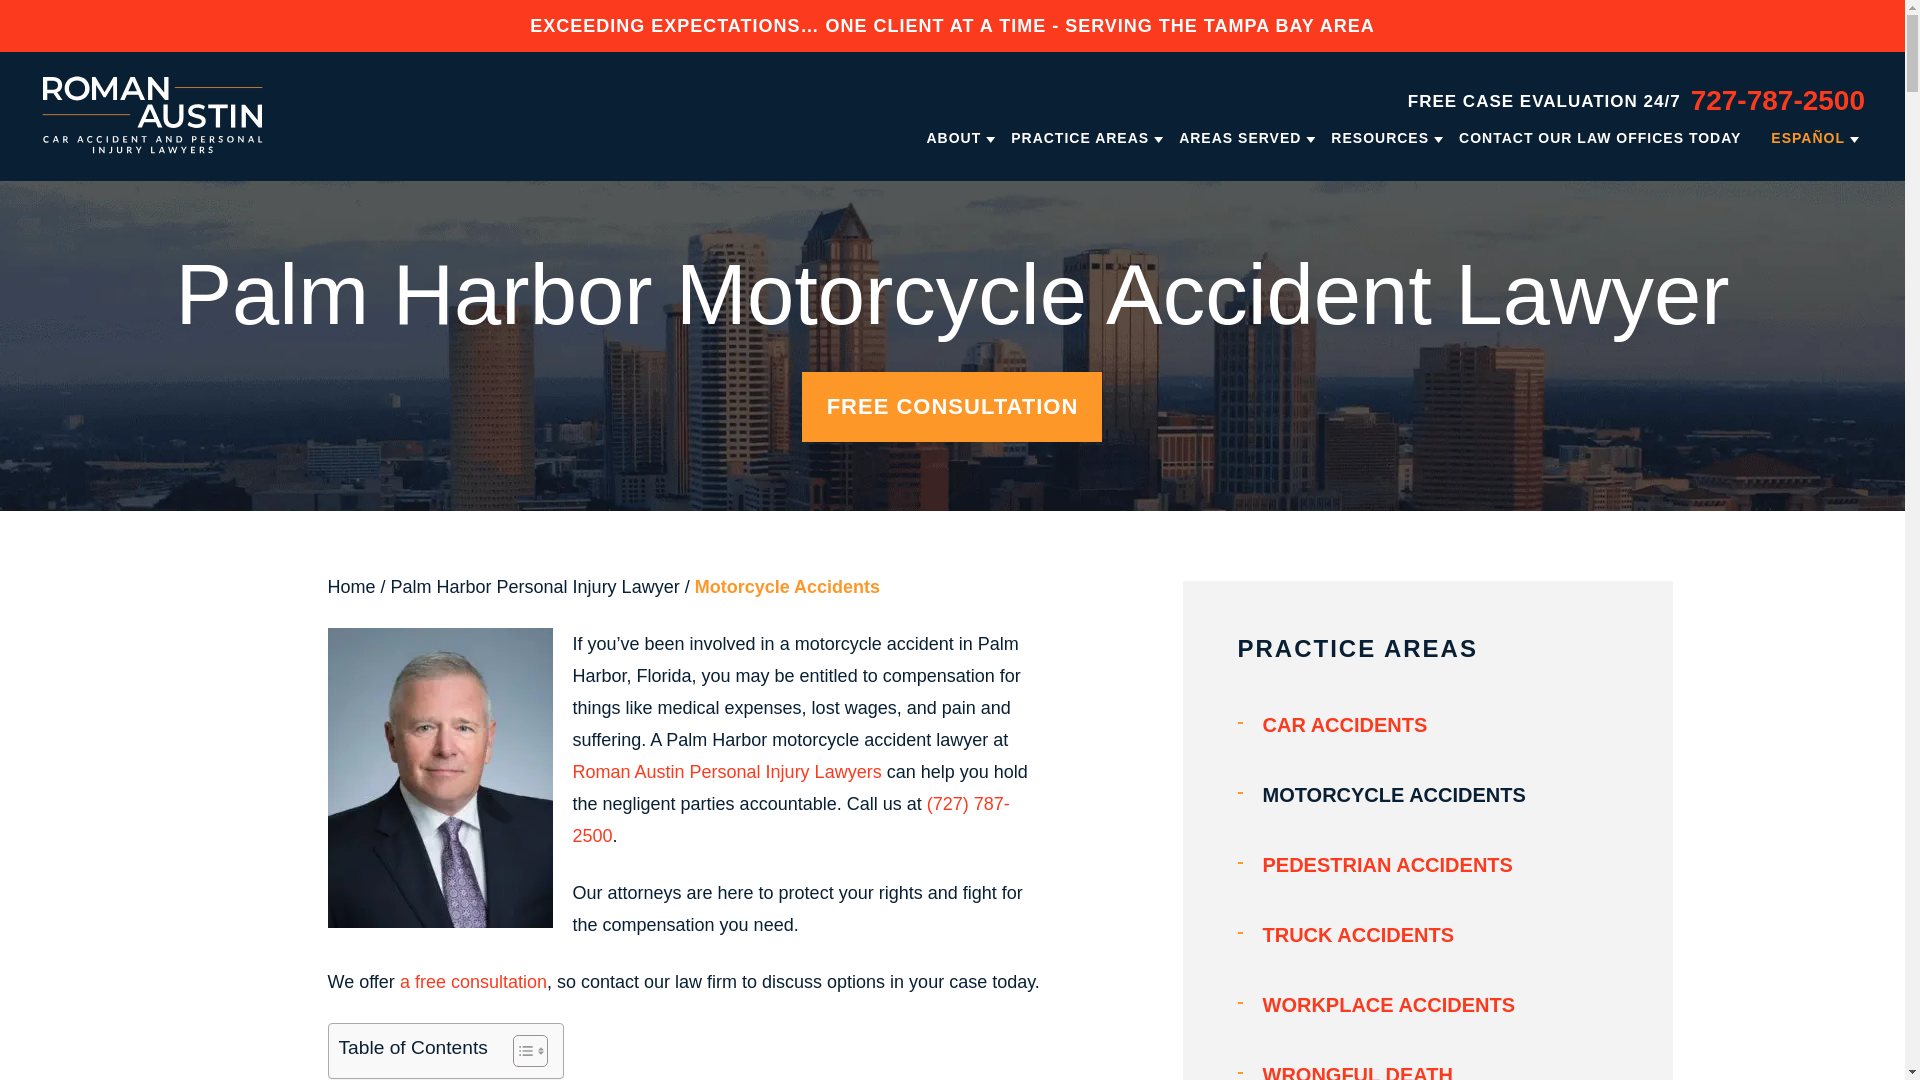 The height and width of the screenshot is (1080, 1920). I want to click on RESOURCES, so click(1379, 137).